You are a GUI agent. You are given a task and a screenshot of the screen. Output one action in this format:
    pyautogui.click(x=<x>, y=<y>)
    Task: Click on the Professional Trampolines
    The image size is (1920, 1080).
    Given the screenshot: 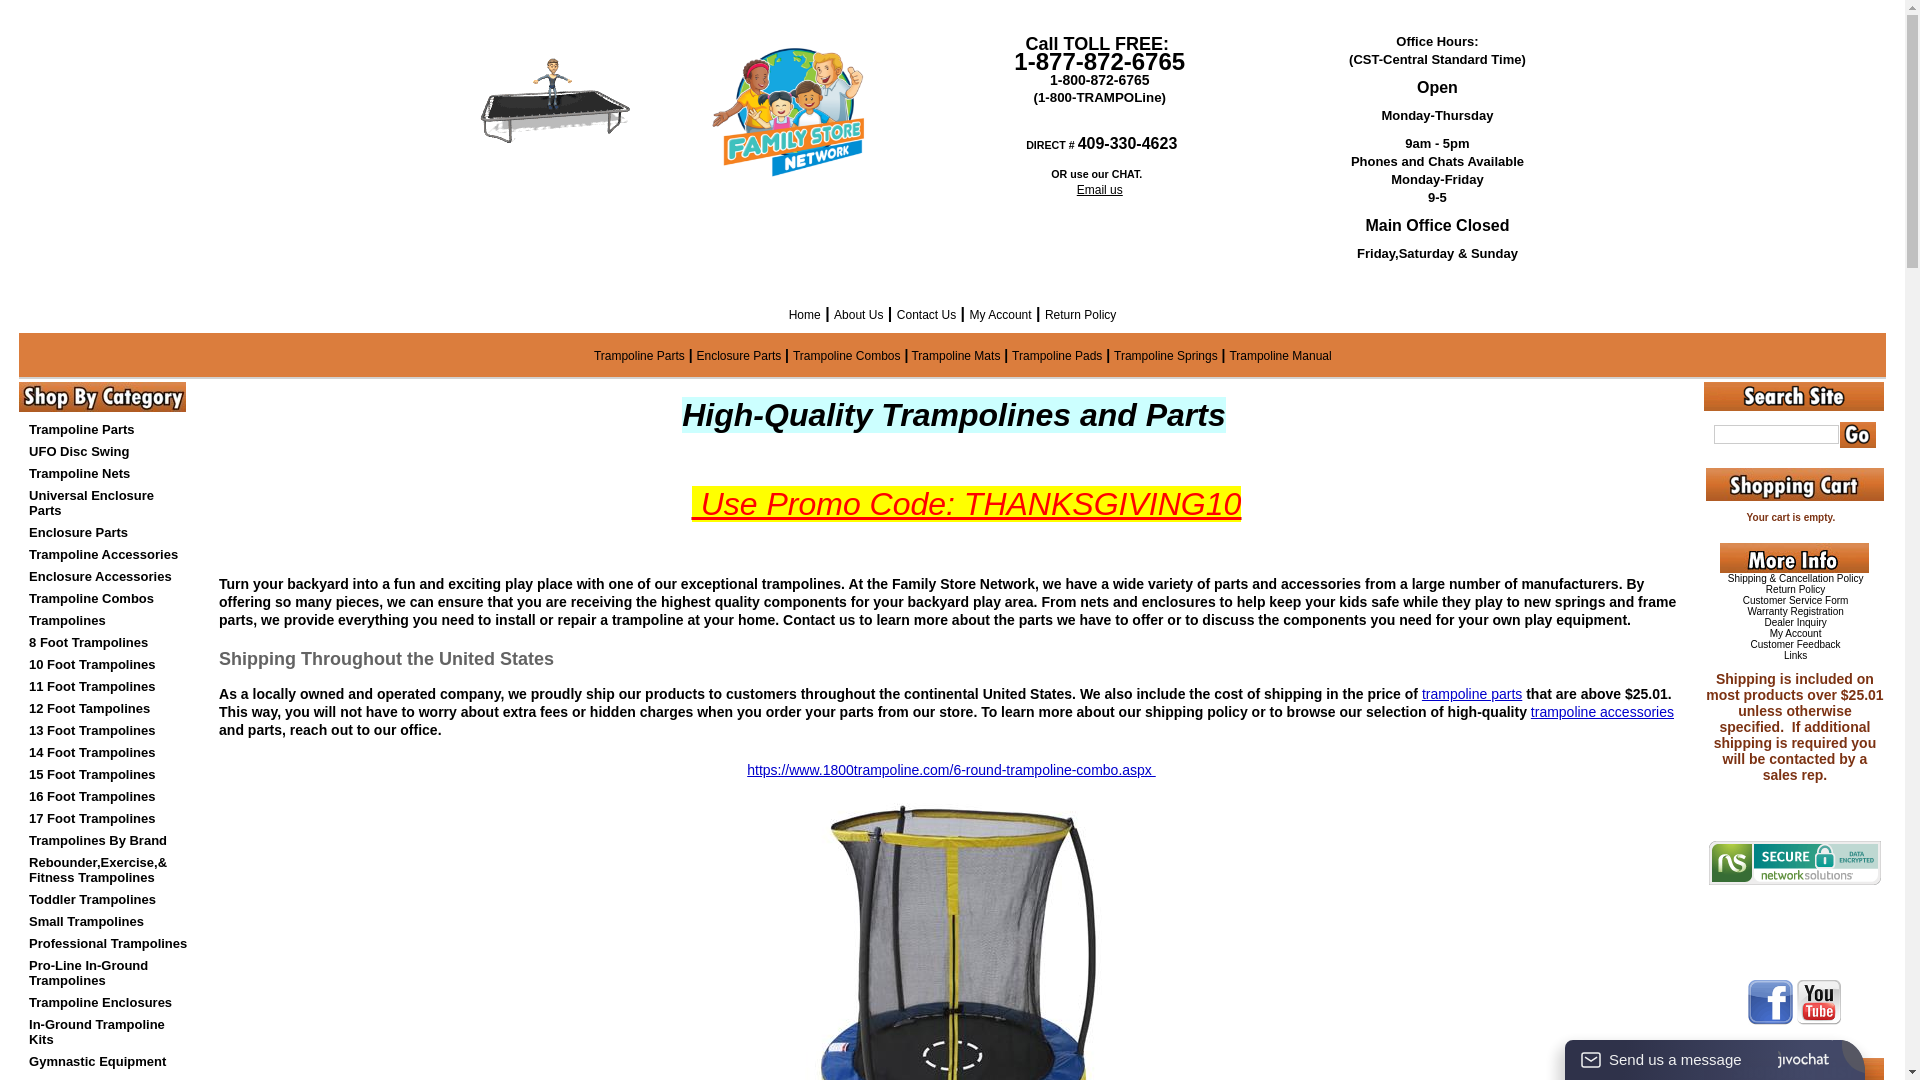 What is the action you would take?
    pyautogui.click(x=108, y=944)
    